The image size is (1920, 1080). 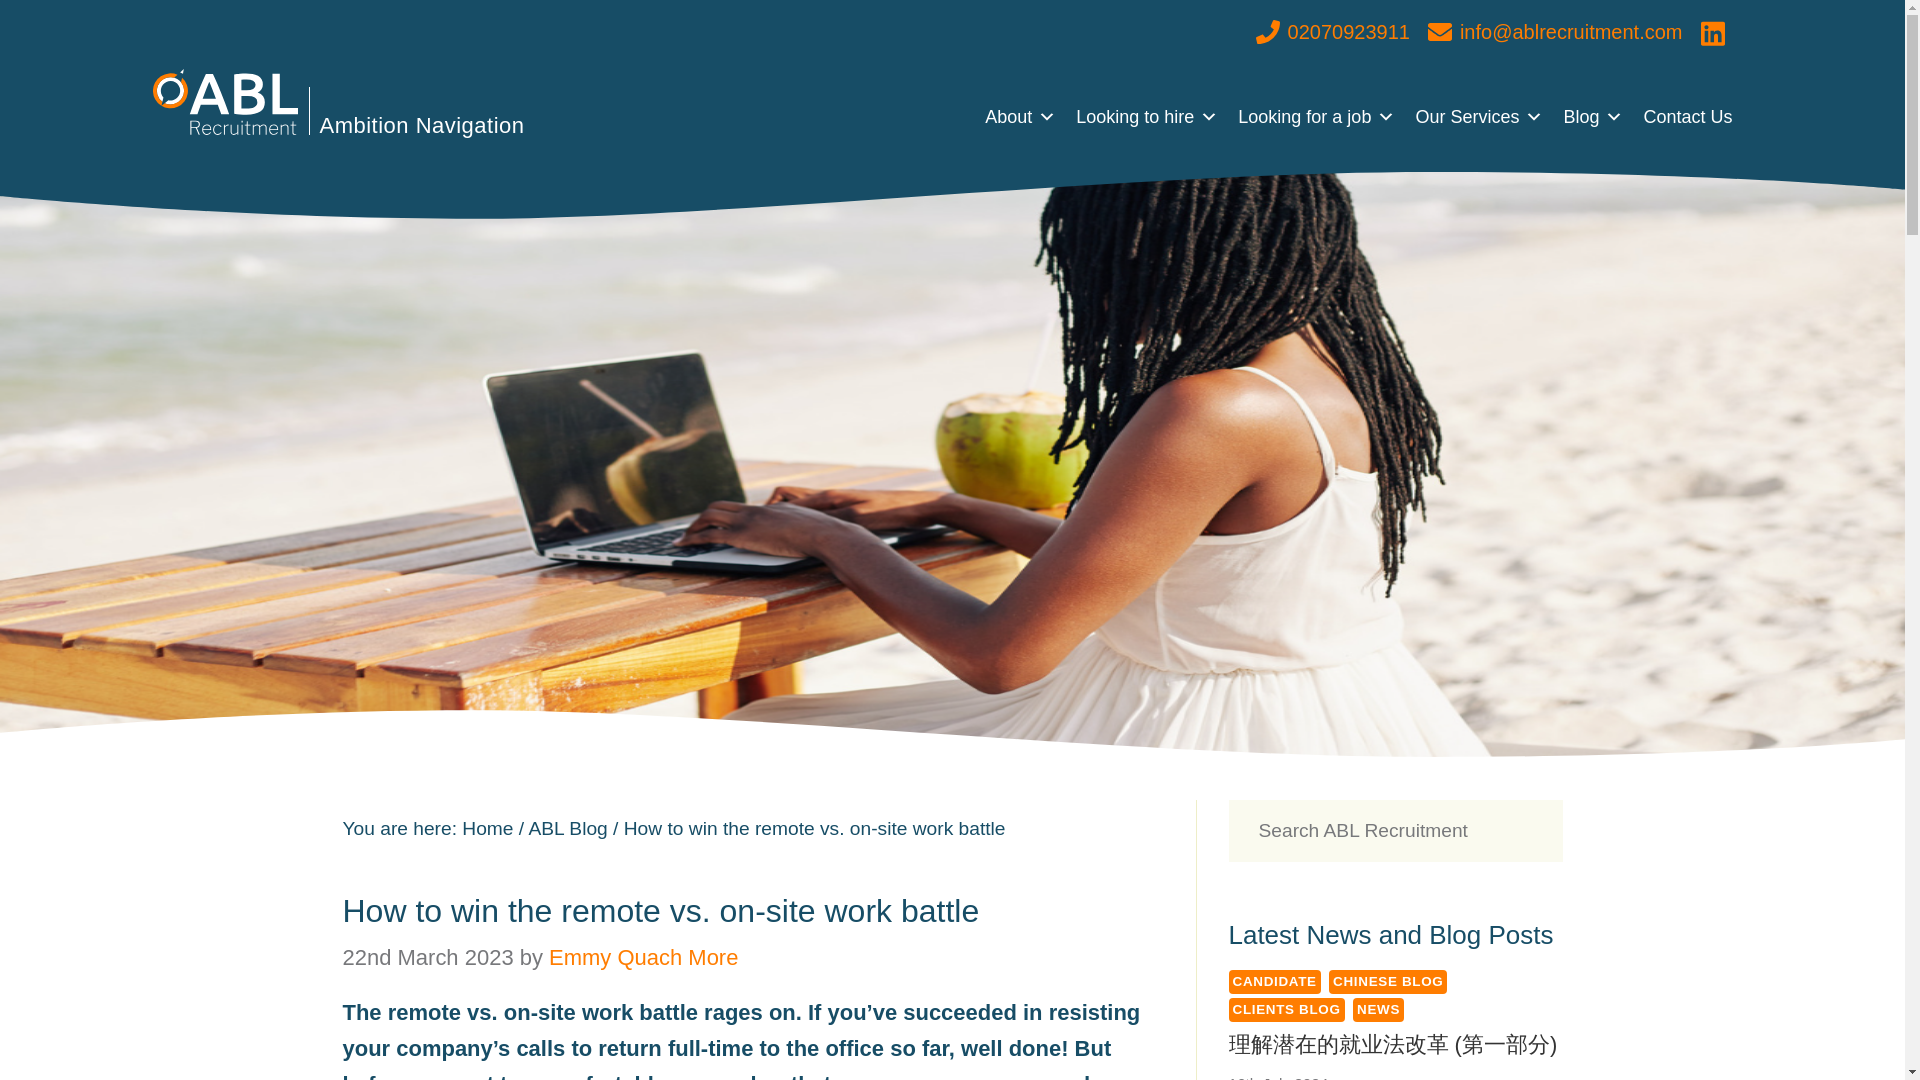 What do you see at coordinates (1479, 116) in the screenshot?
I see `Our Services` at bounding box center [1479, 116].